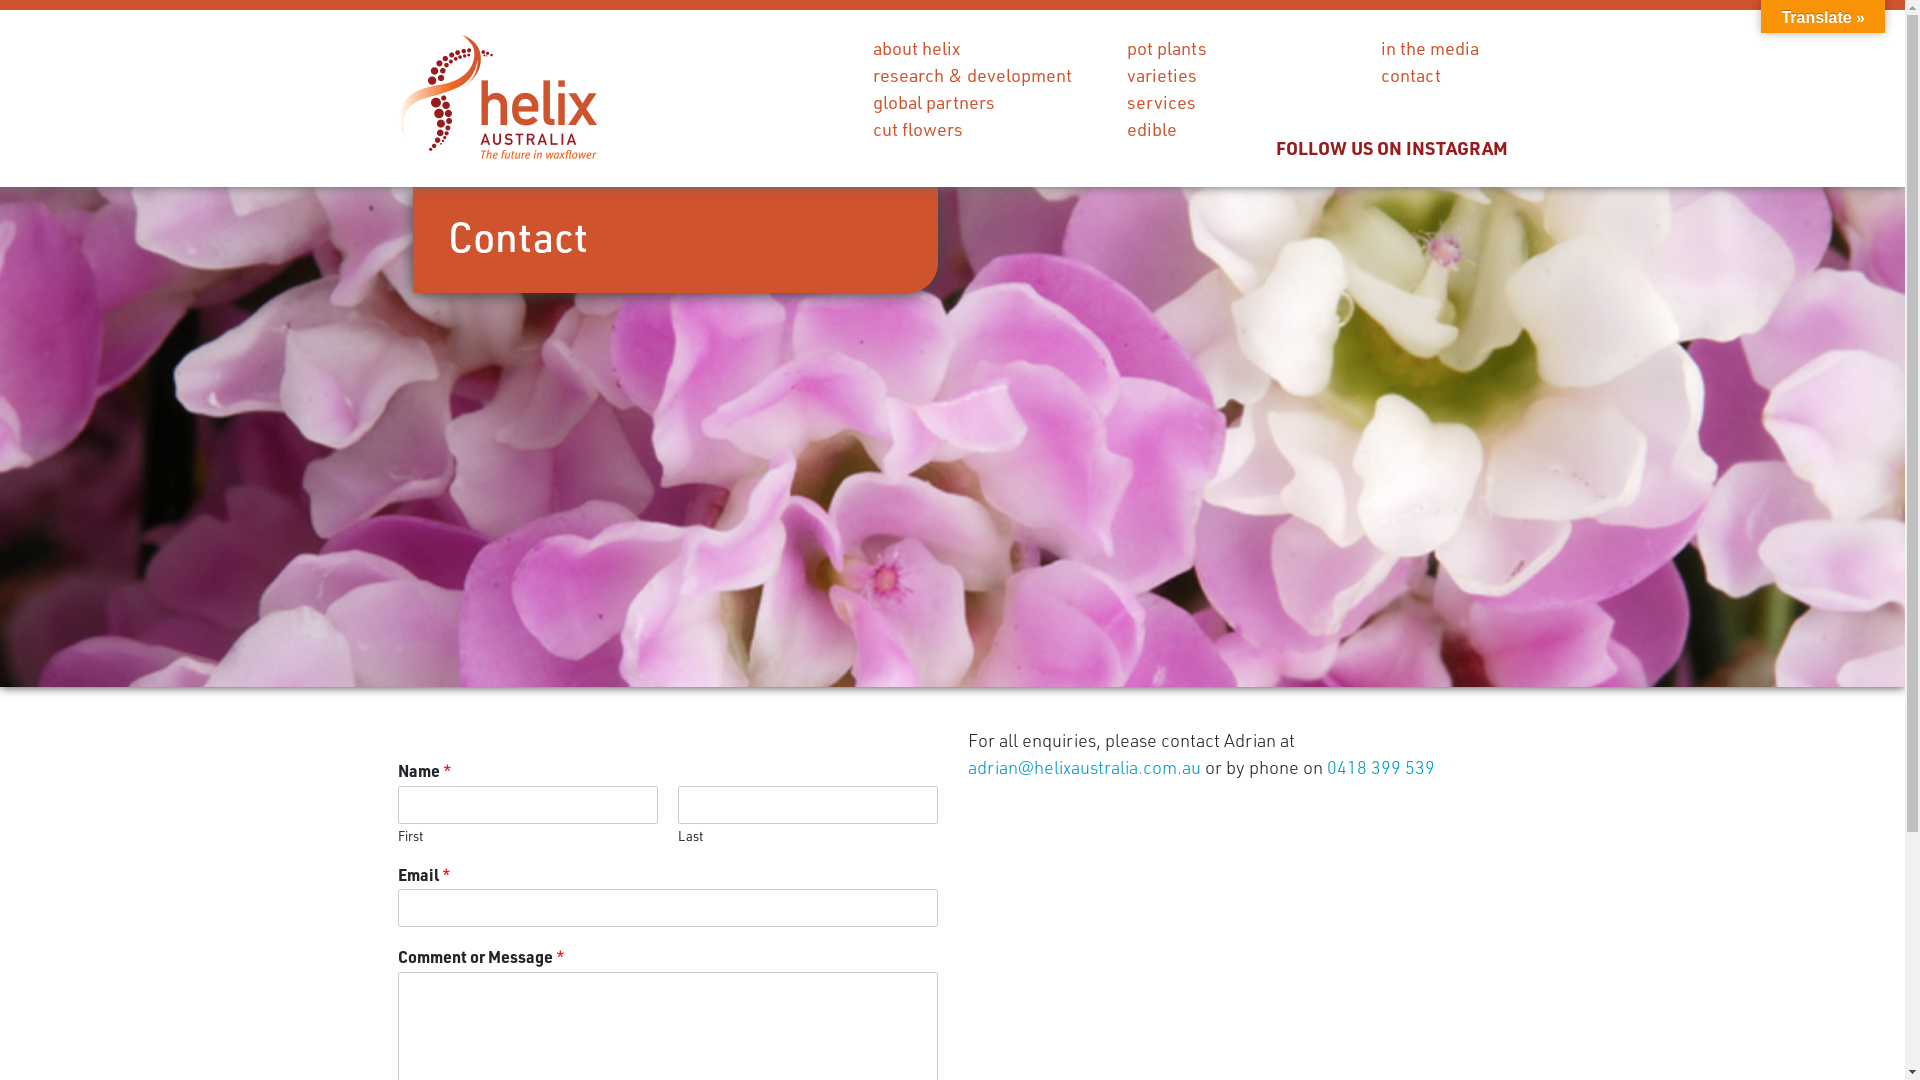 Image resolution: width=1920 pixels, height=1080 pixels. Describe the element at coordinates (1161, 75) in the screenshot. I see `varieties` at that location.